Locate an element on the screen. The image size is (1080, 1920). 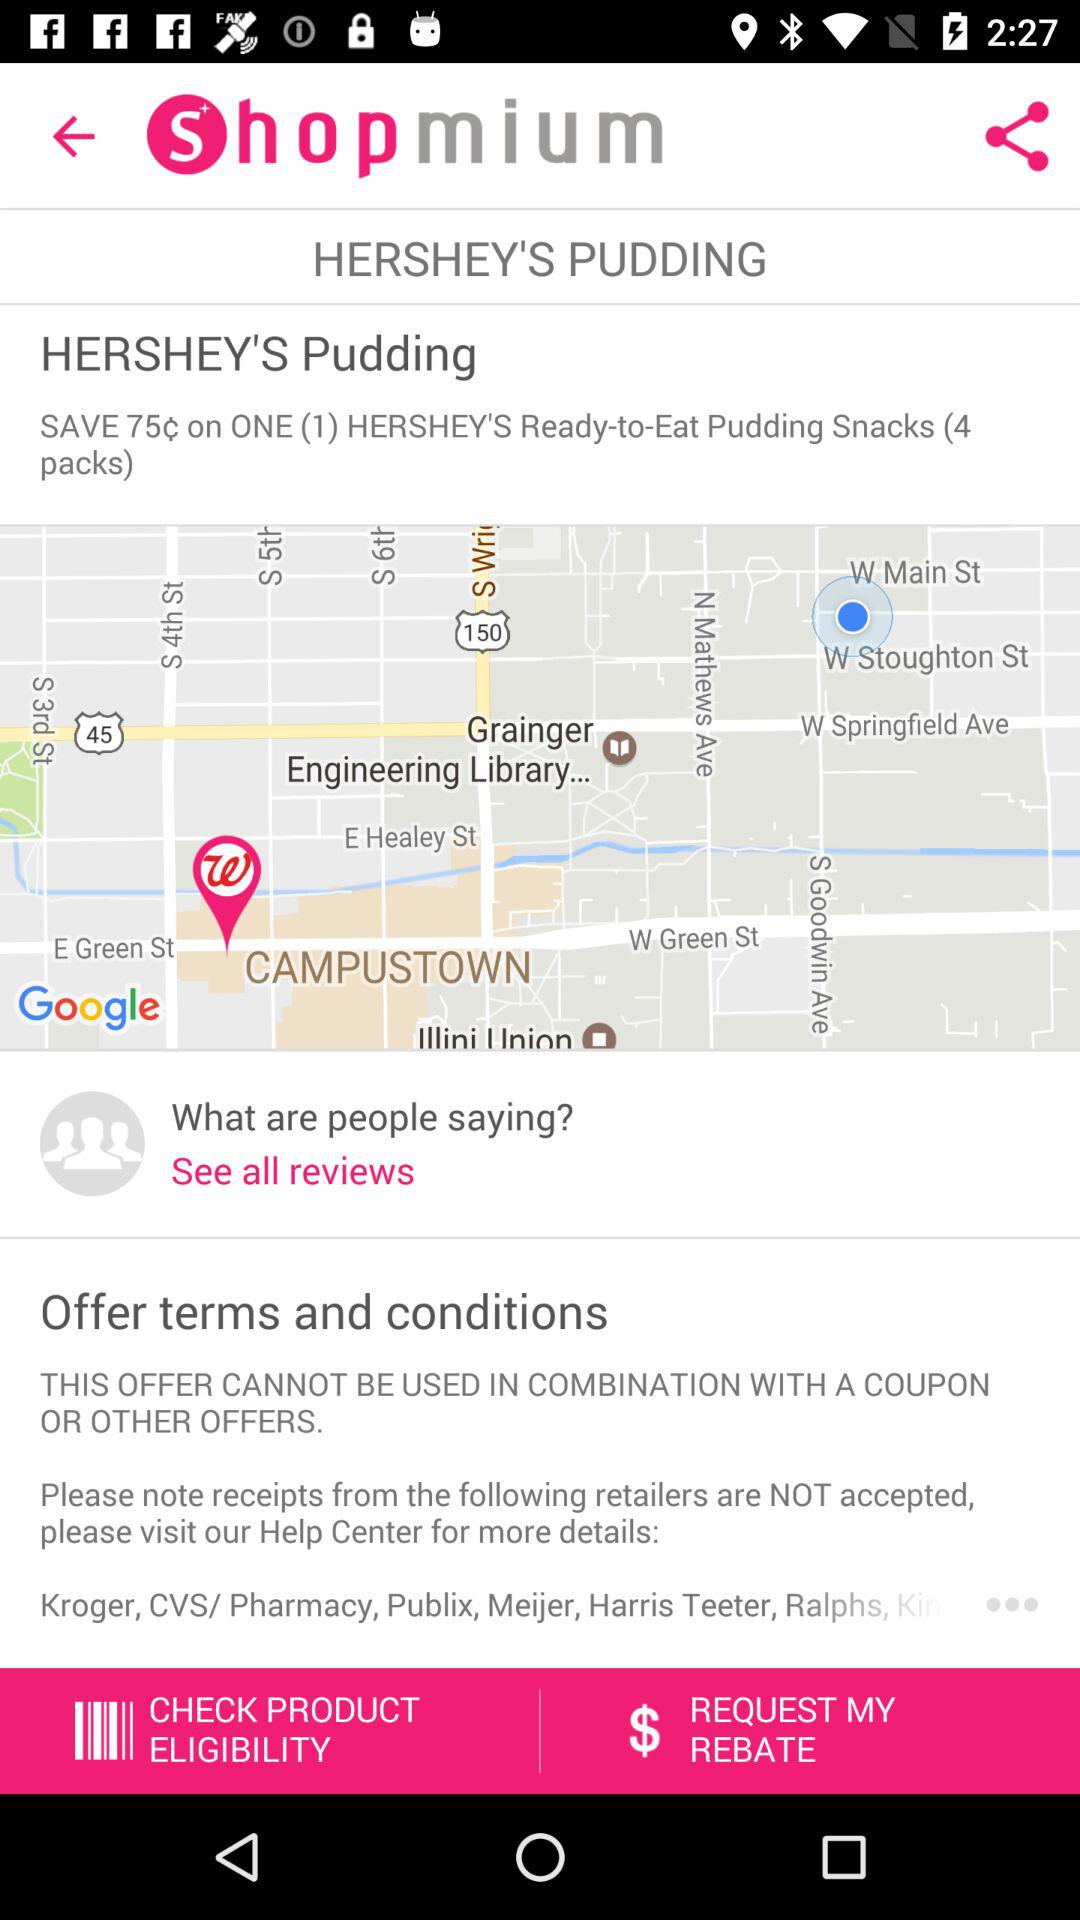
select the  symbol which is before the text request my rebate is located at coordinates (644, 1730).